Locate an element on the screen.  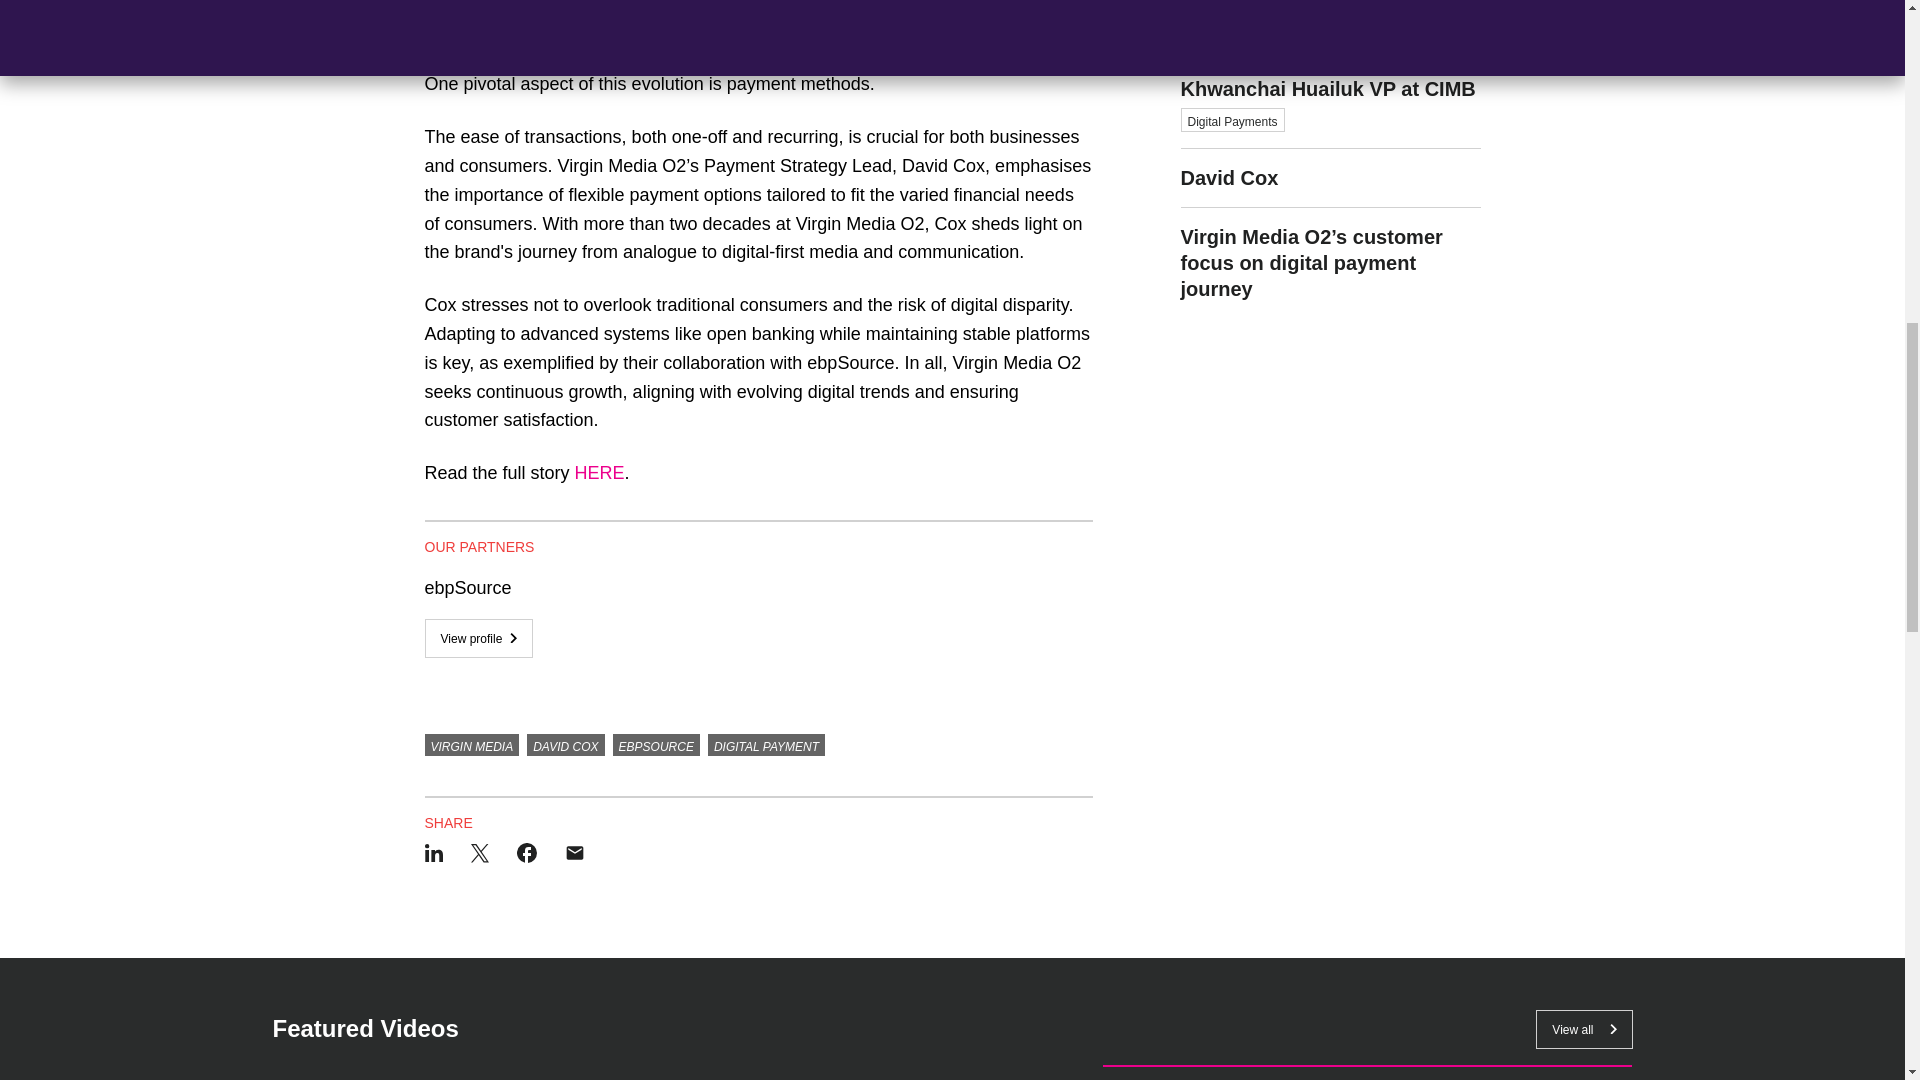
View profile is located at coordinates (478, 638).